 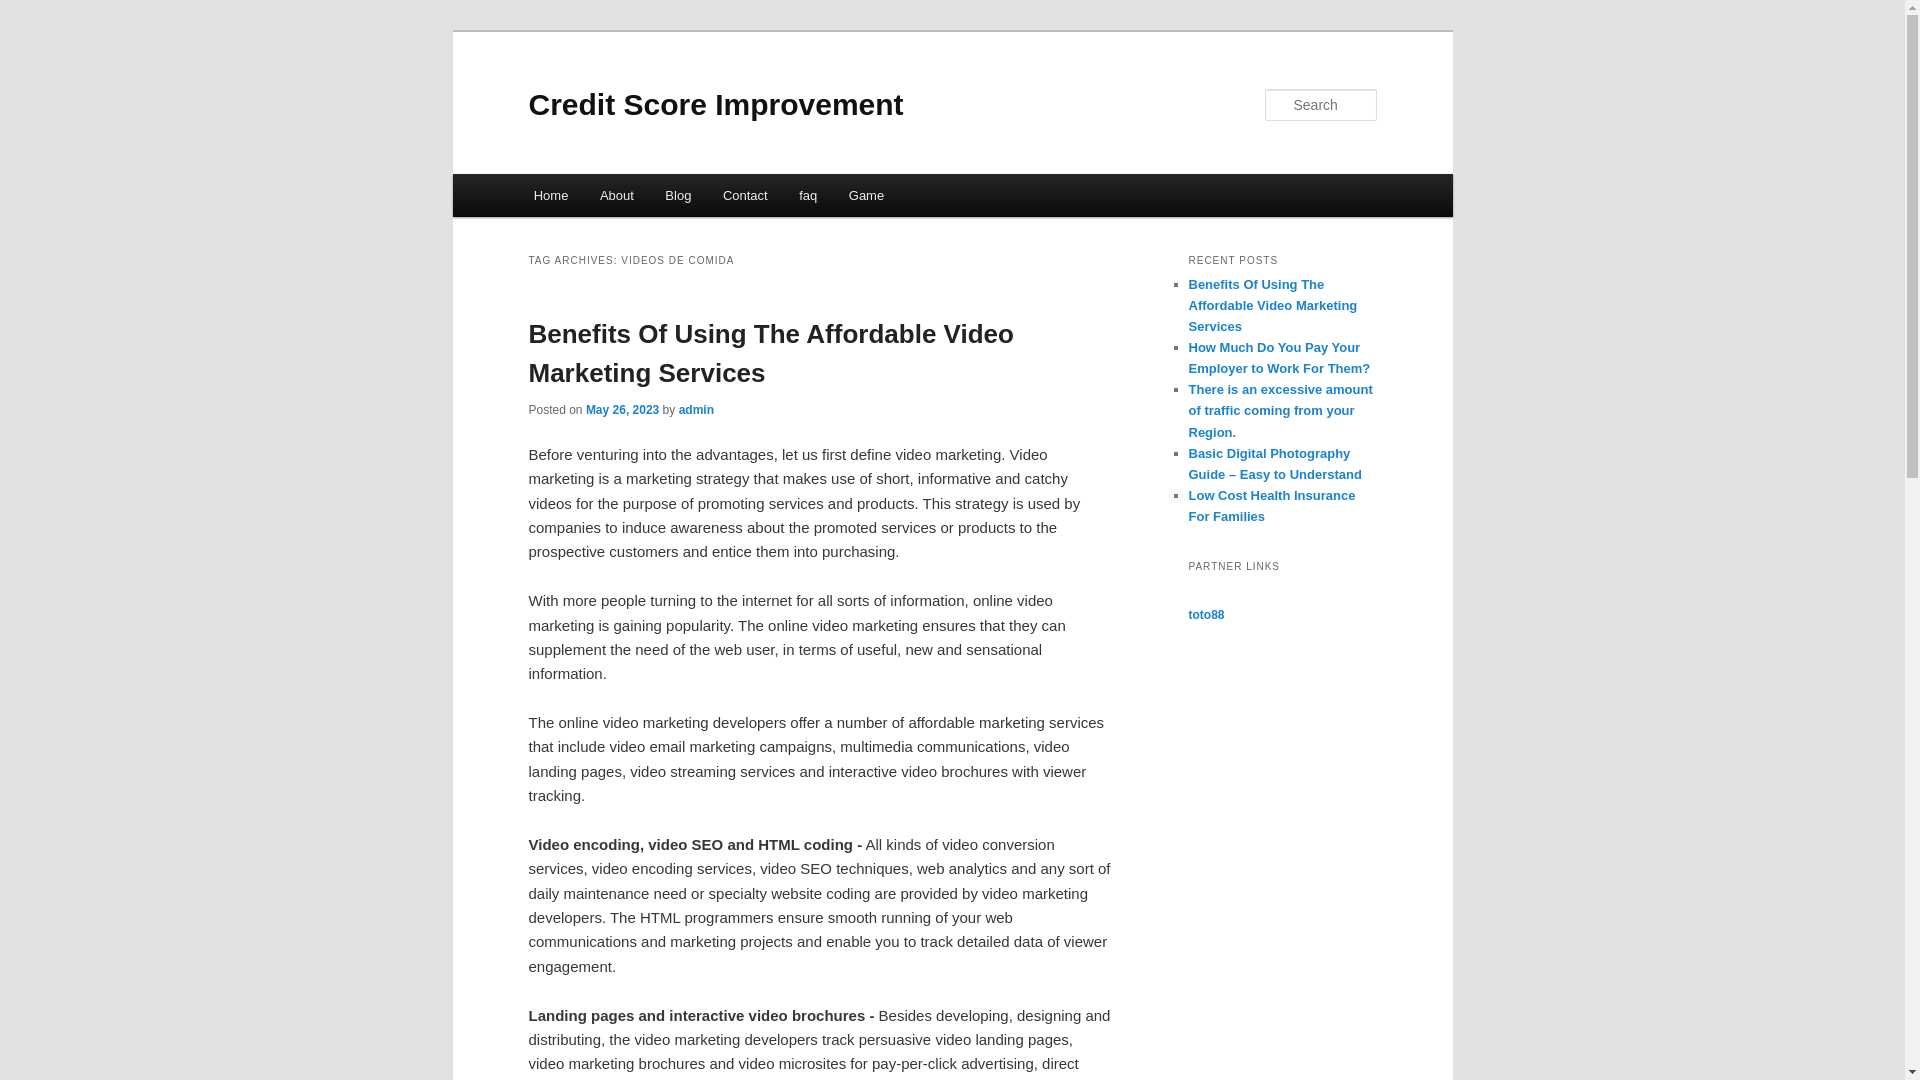 What do you see at coordinates (616, 195) in the screenshot?
I see `About` at bounding box center [616, 195].